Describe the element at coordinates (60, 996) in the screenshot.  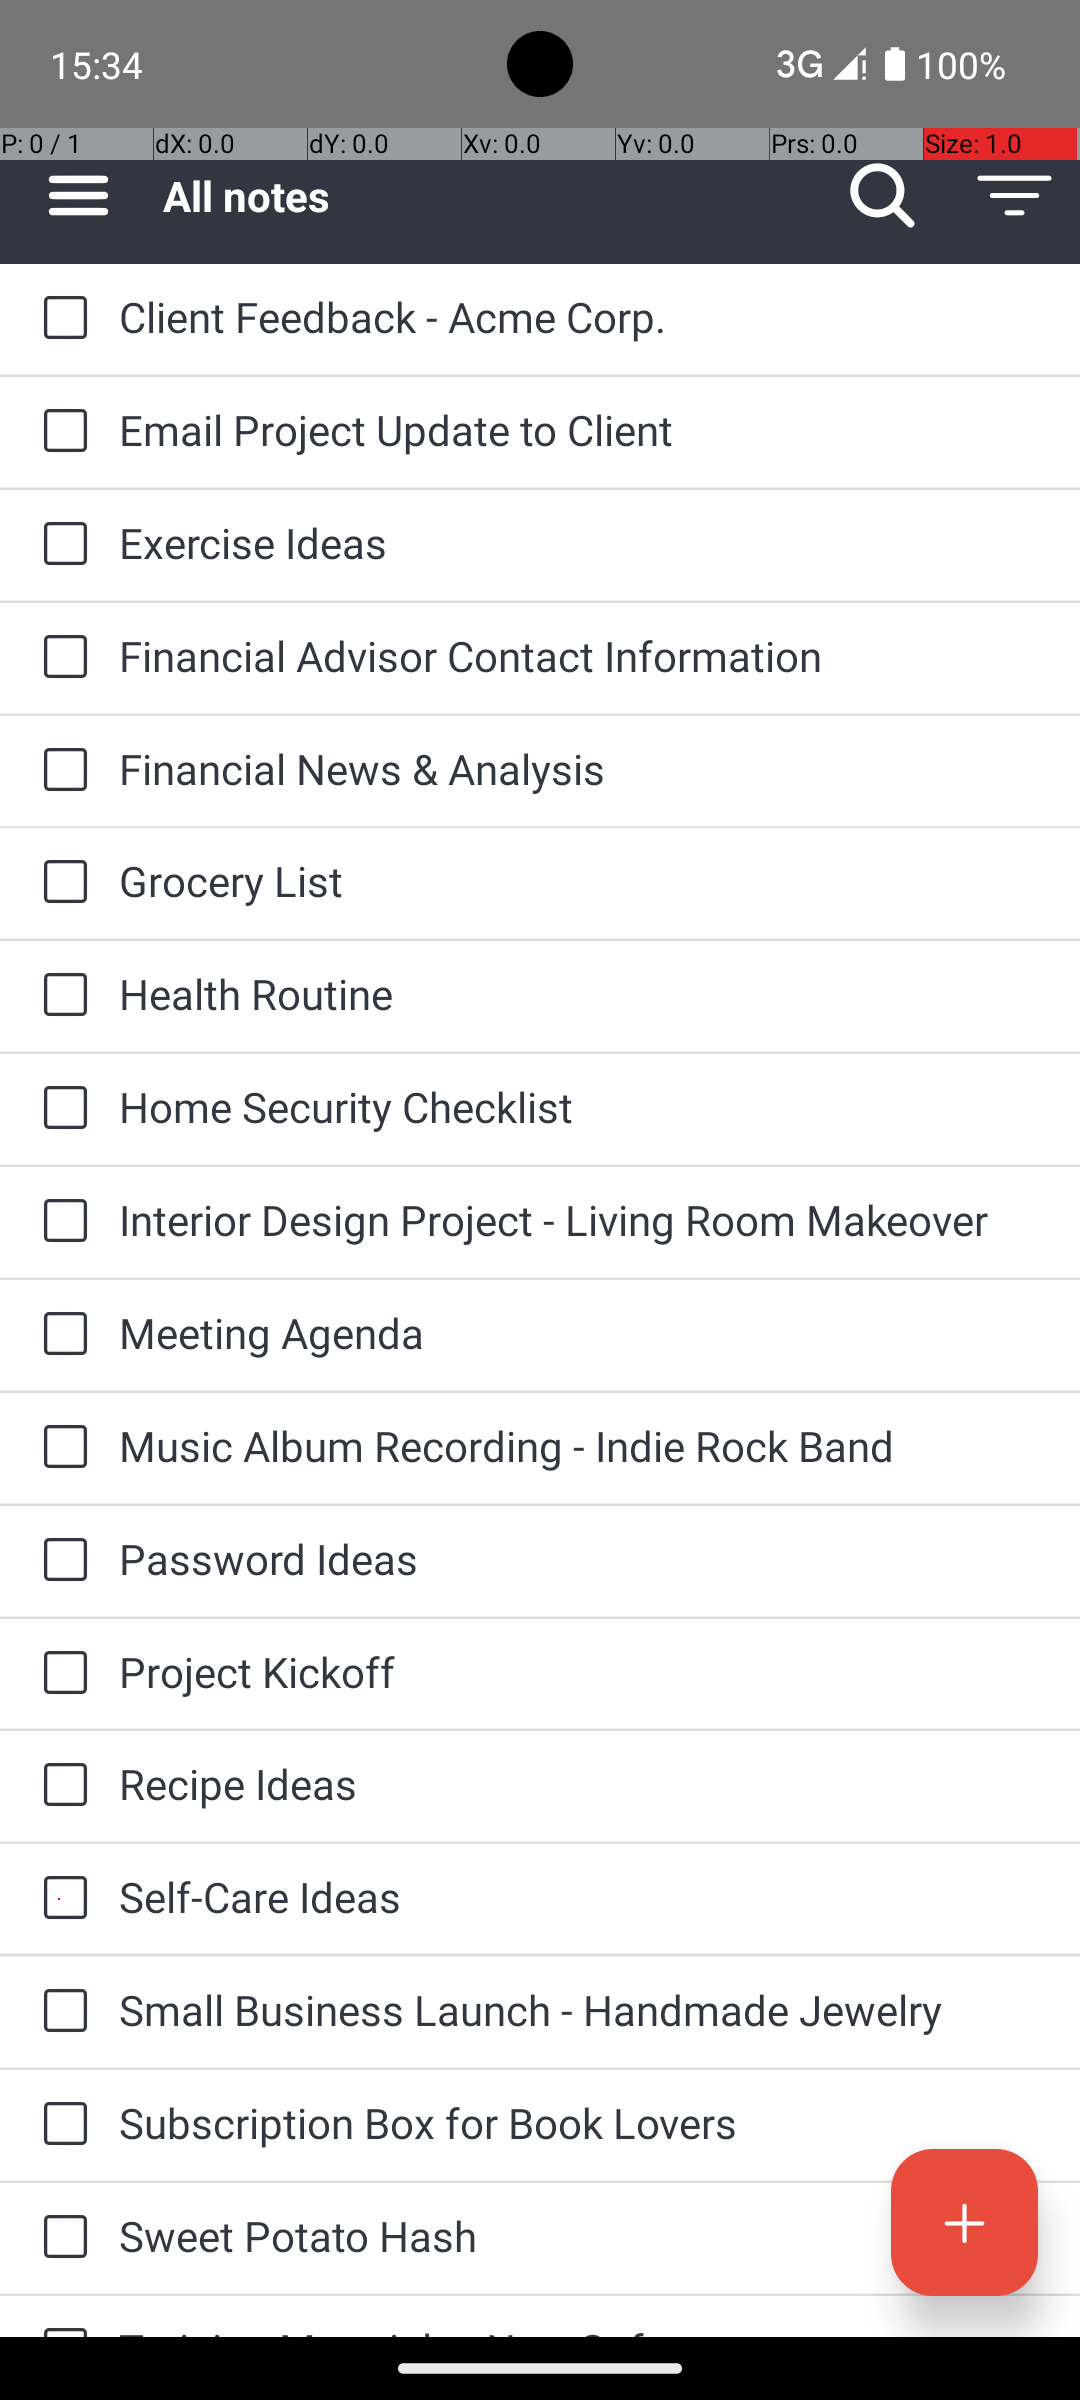
I see `to-do: Health Routine` at that location.